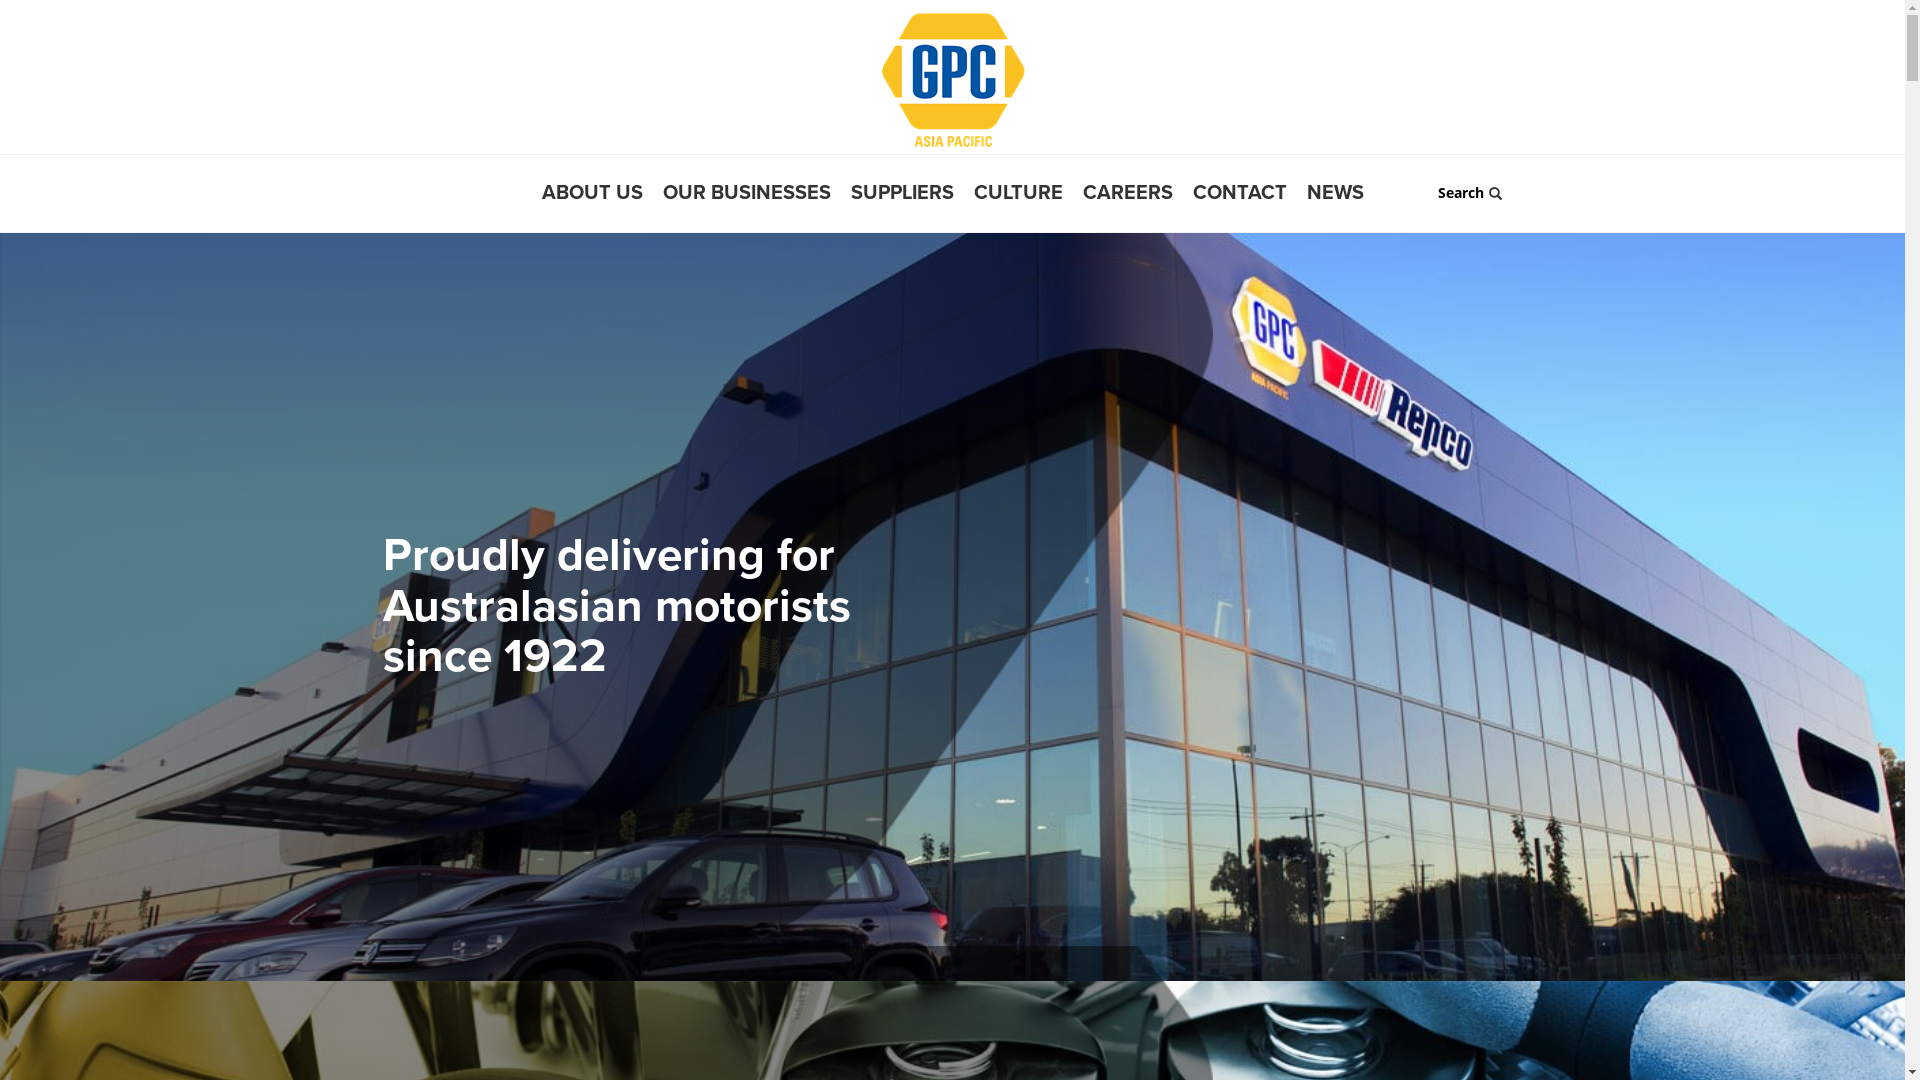 The width and height of the screenshot is (1920, 1080). What do you see at coordinates (756, 195) in the screenshot?
I see `OUR BUSINESSES` at bounding box center [756, 195].